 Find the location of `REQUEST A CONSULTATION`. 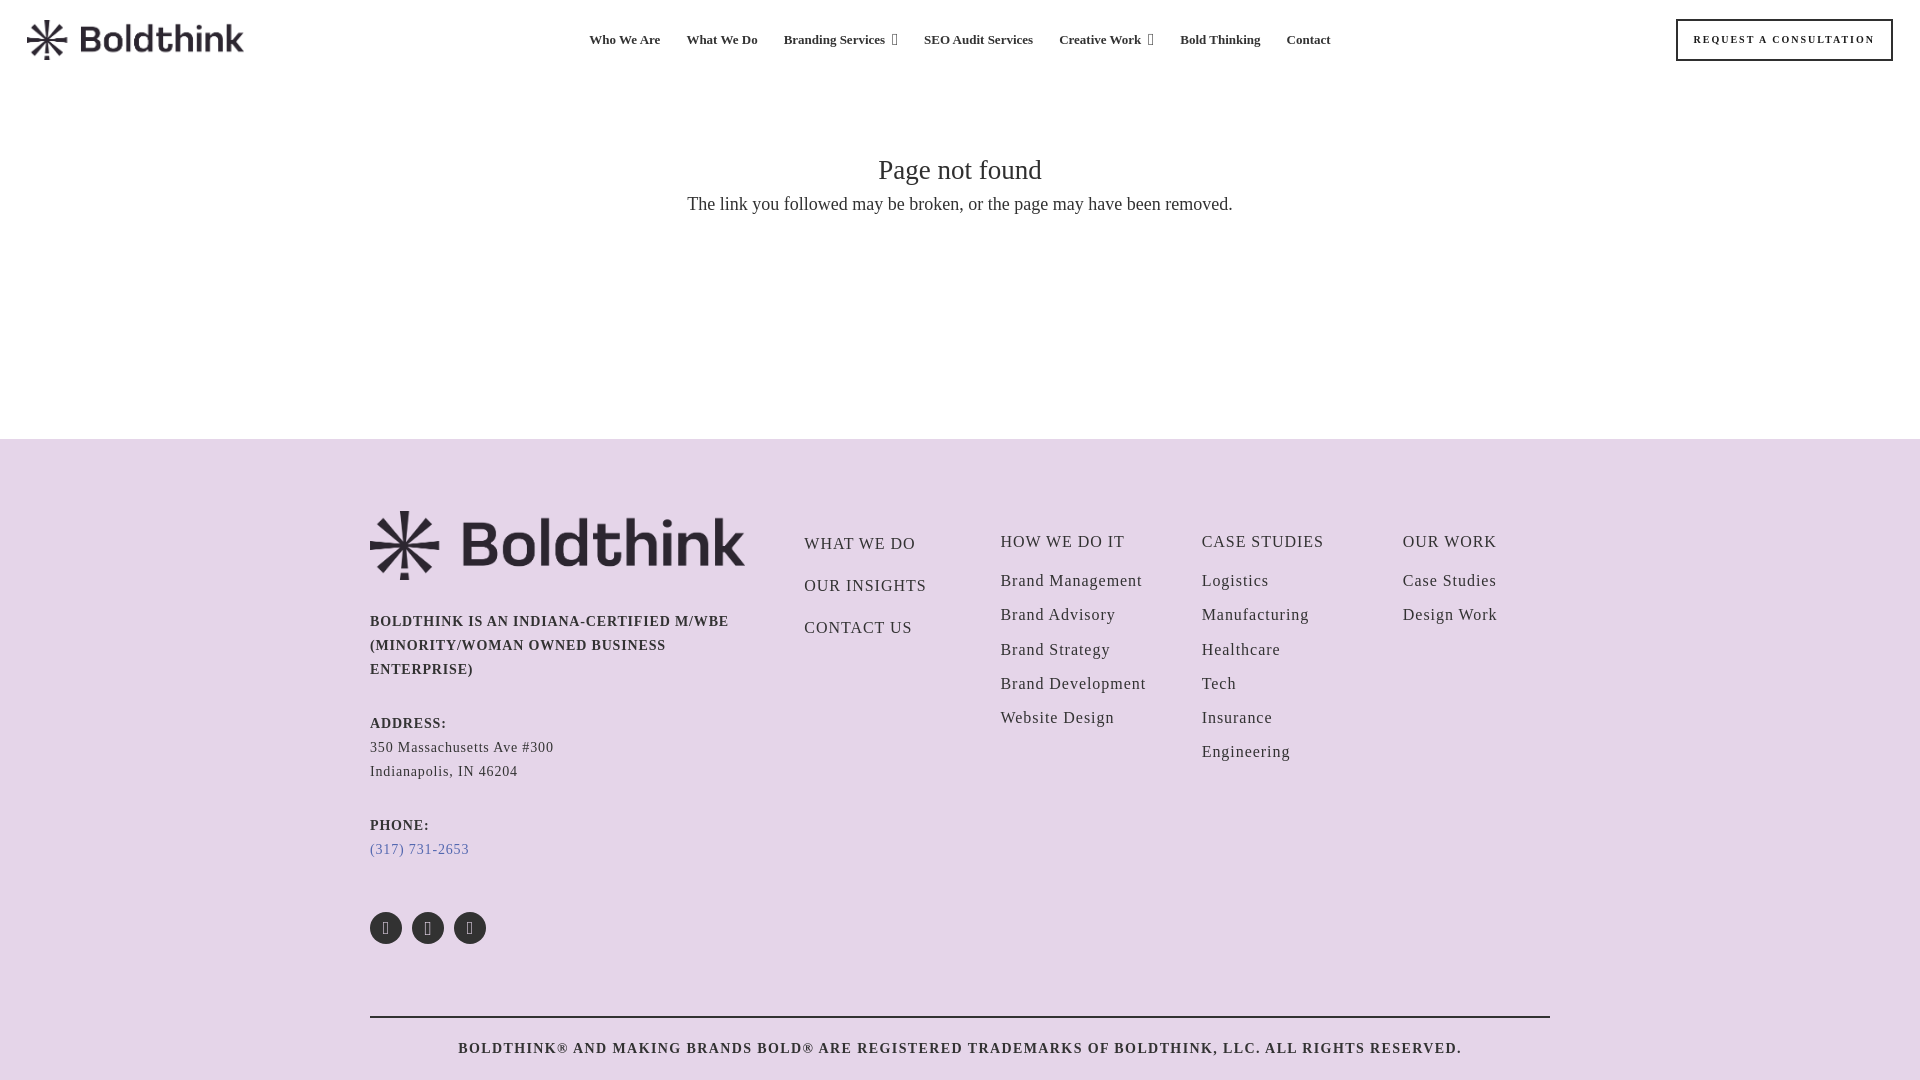

REQUEST A CONSULTATION is located at coordinates (1784, 40).